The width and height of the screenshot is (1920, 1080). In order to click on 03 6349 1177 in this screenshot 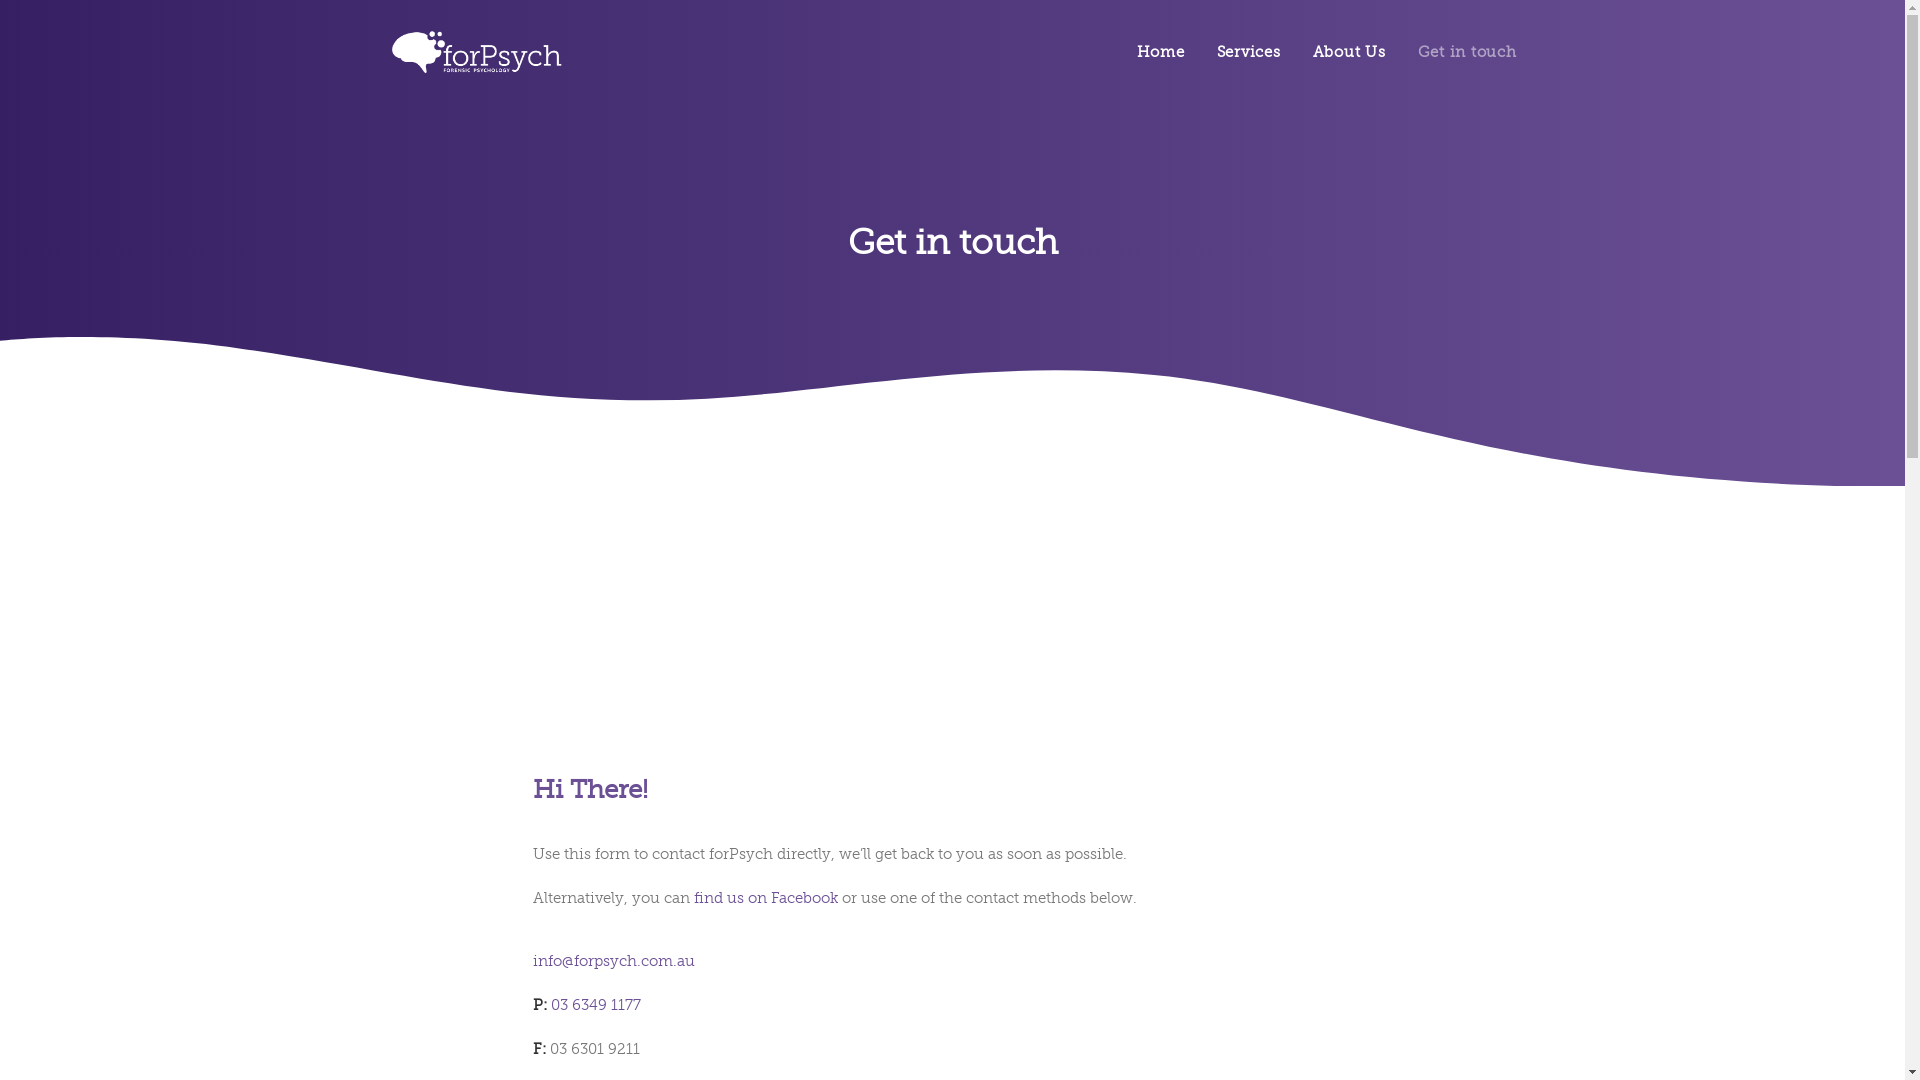, I will do `click(595, 1005)`.